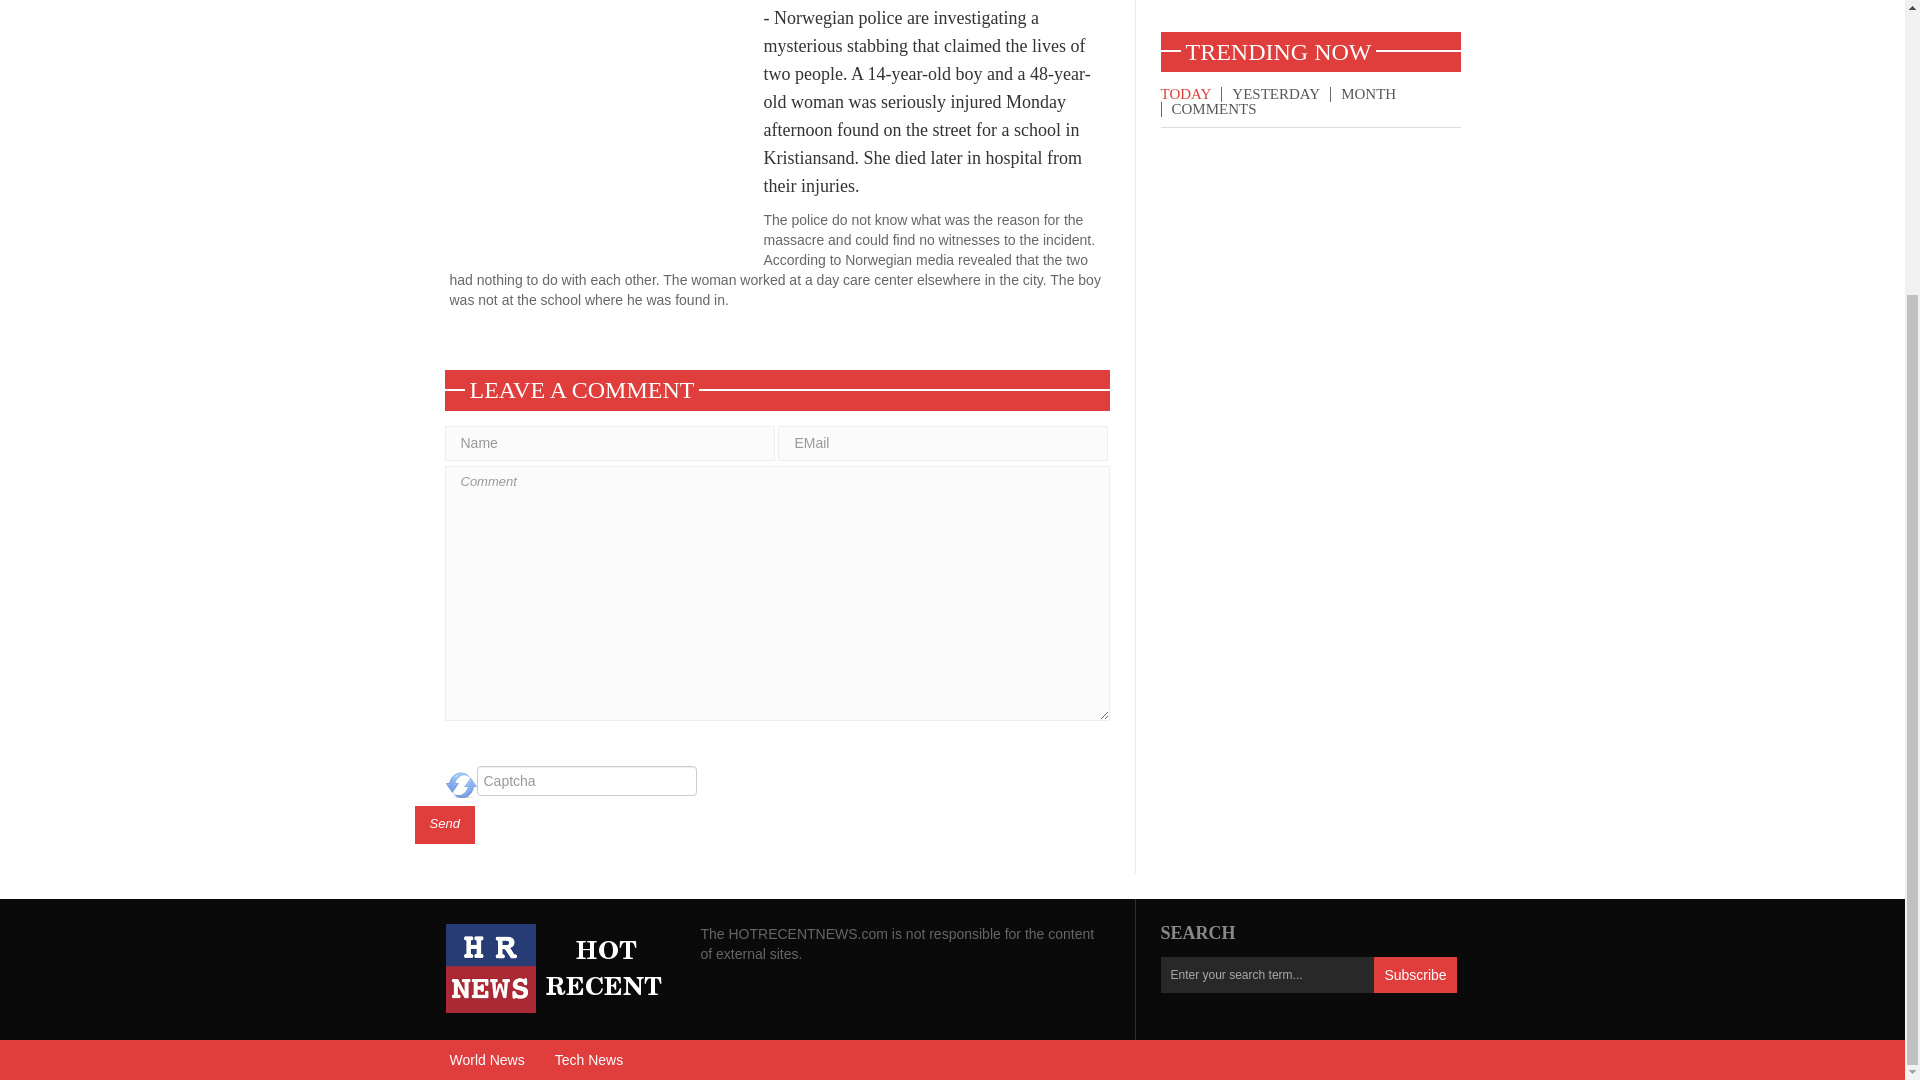 This screenshot has height=1080, width=1920. Describe the element at coordinates (1266, 974) in the screenshot. I see `Enter your search term...` at that location.